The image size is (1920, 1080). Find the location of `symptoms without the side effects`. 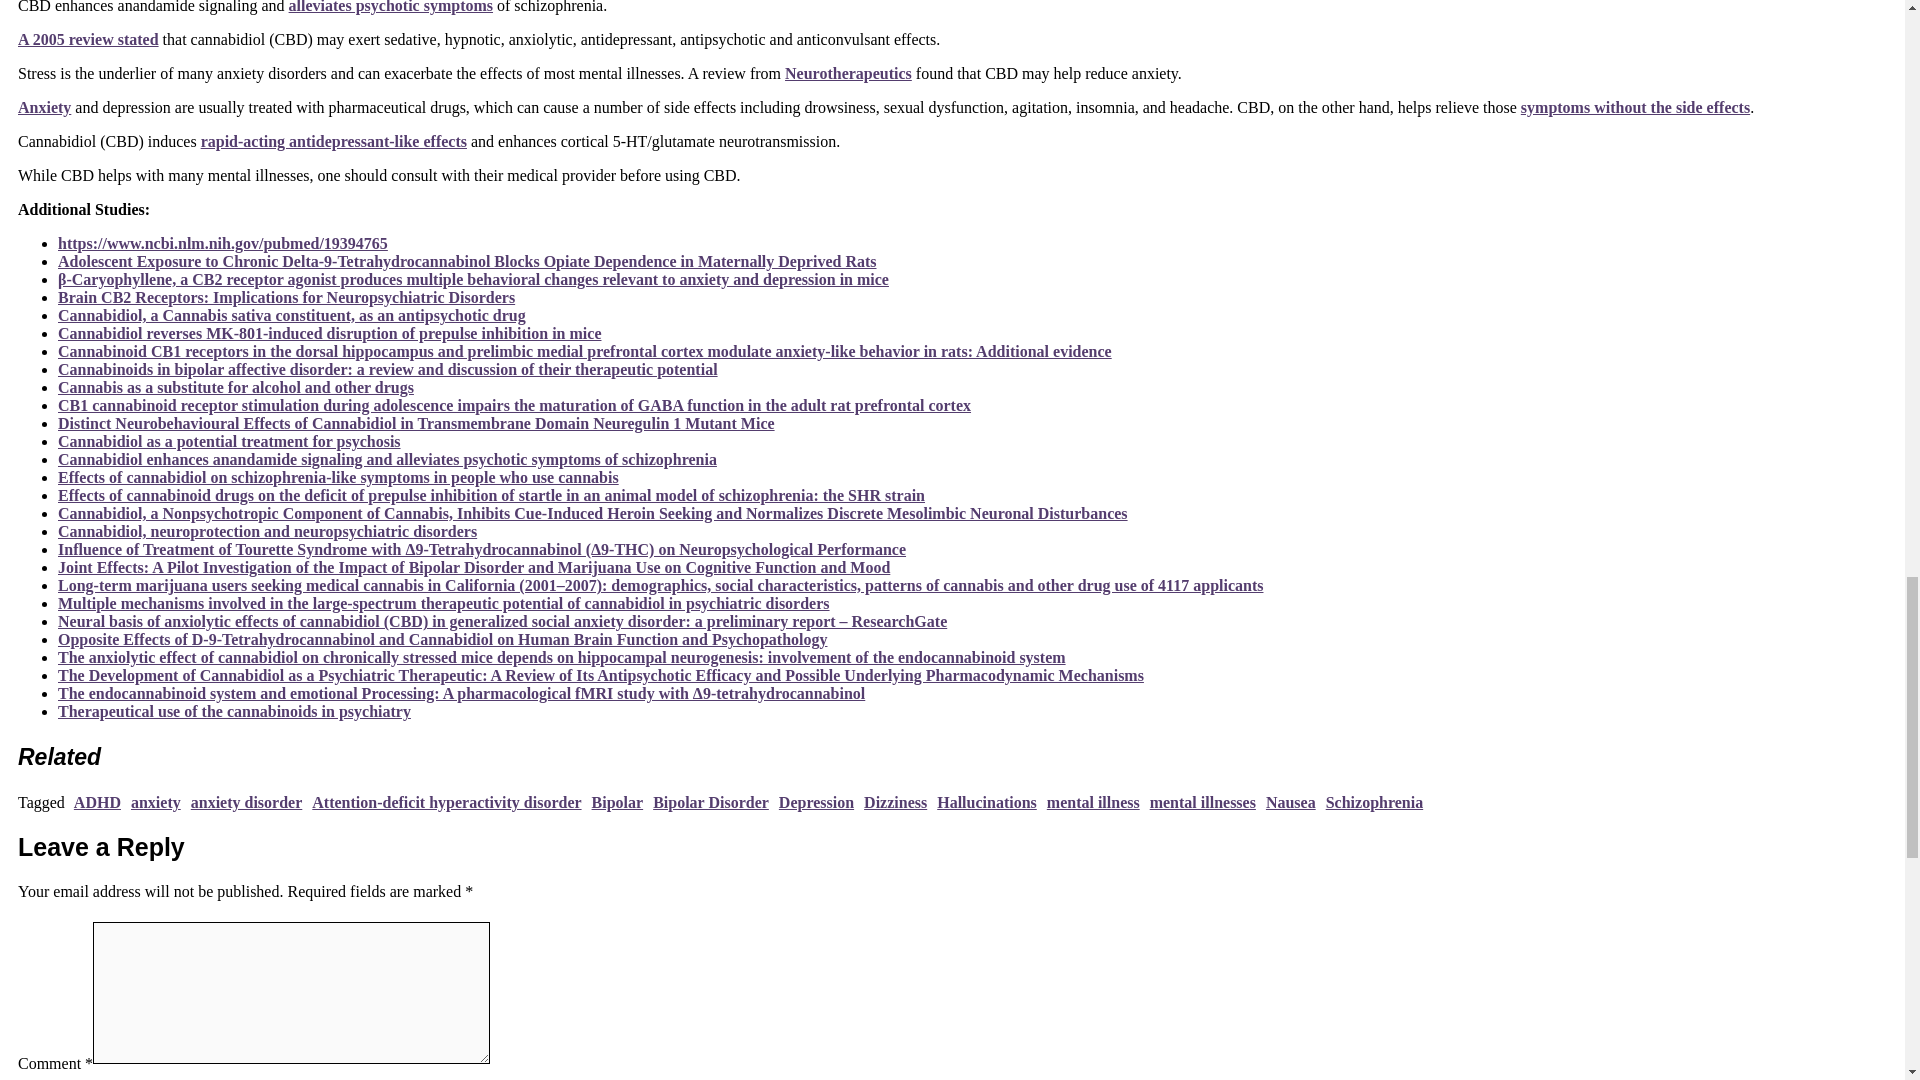

symptoms without the side effects is located at coordinates (1634, 107).